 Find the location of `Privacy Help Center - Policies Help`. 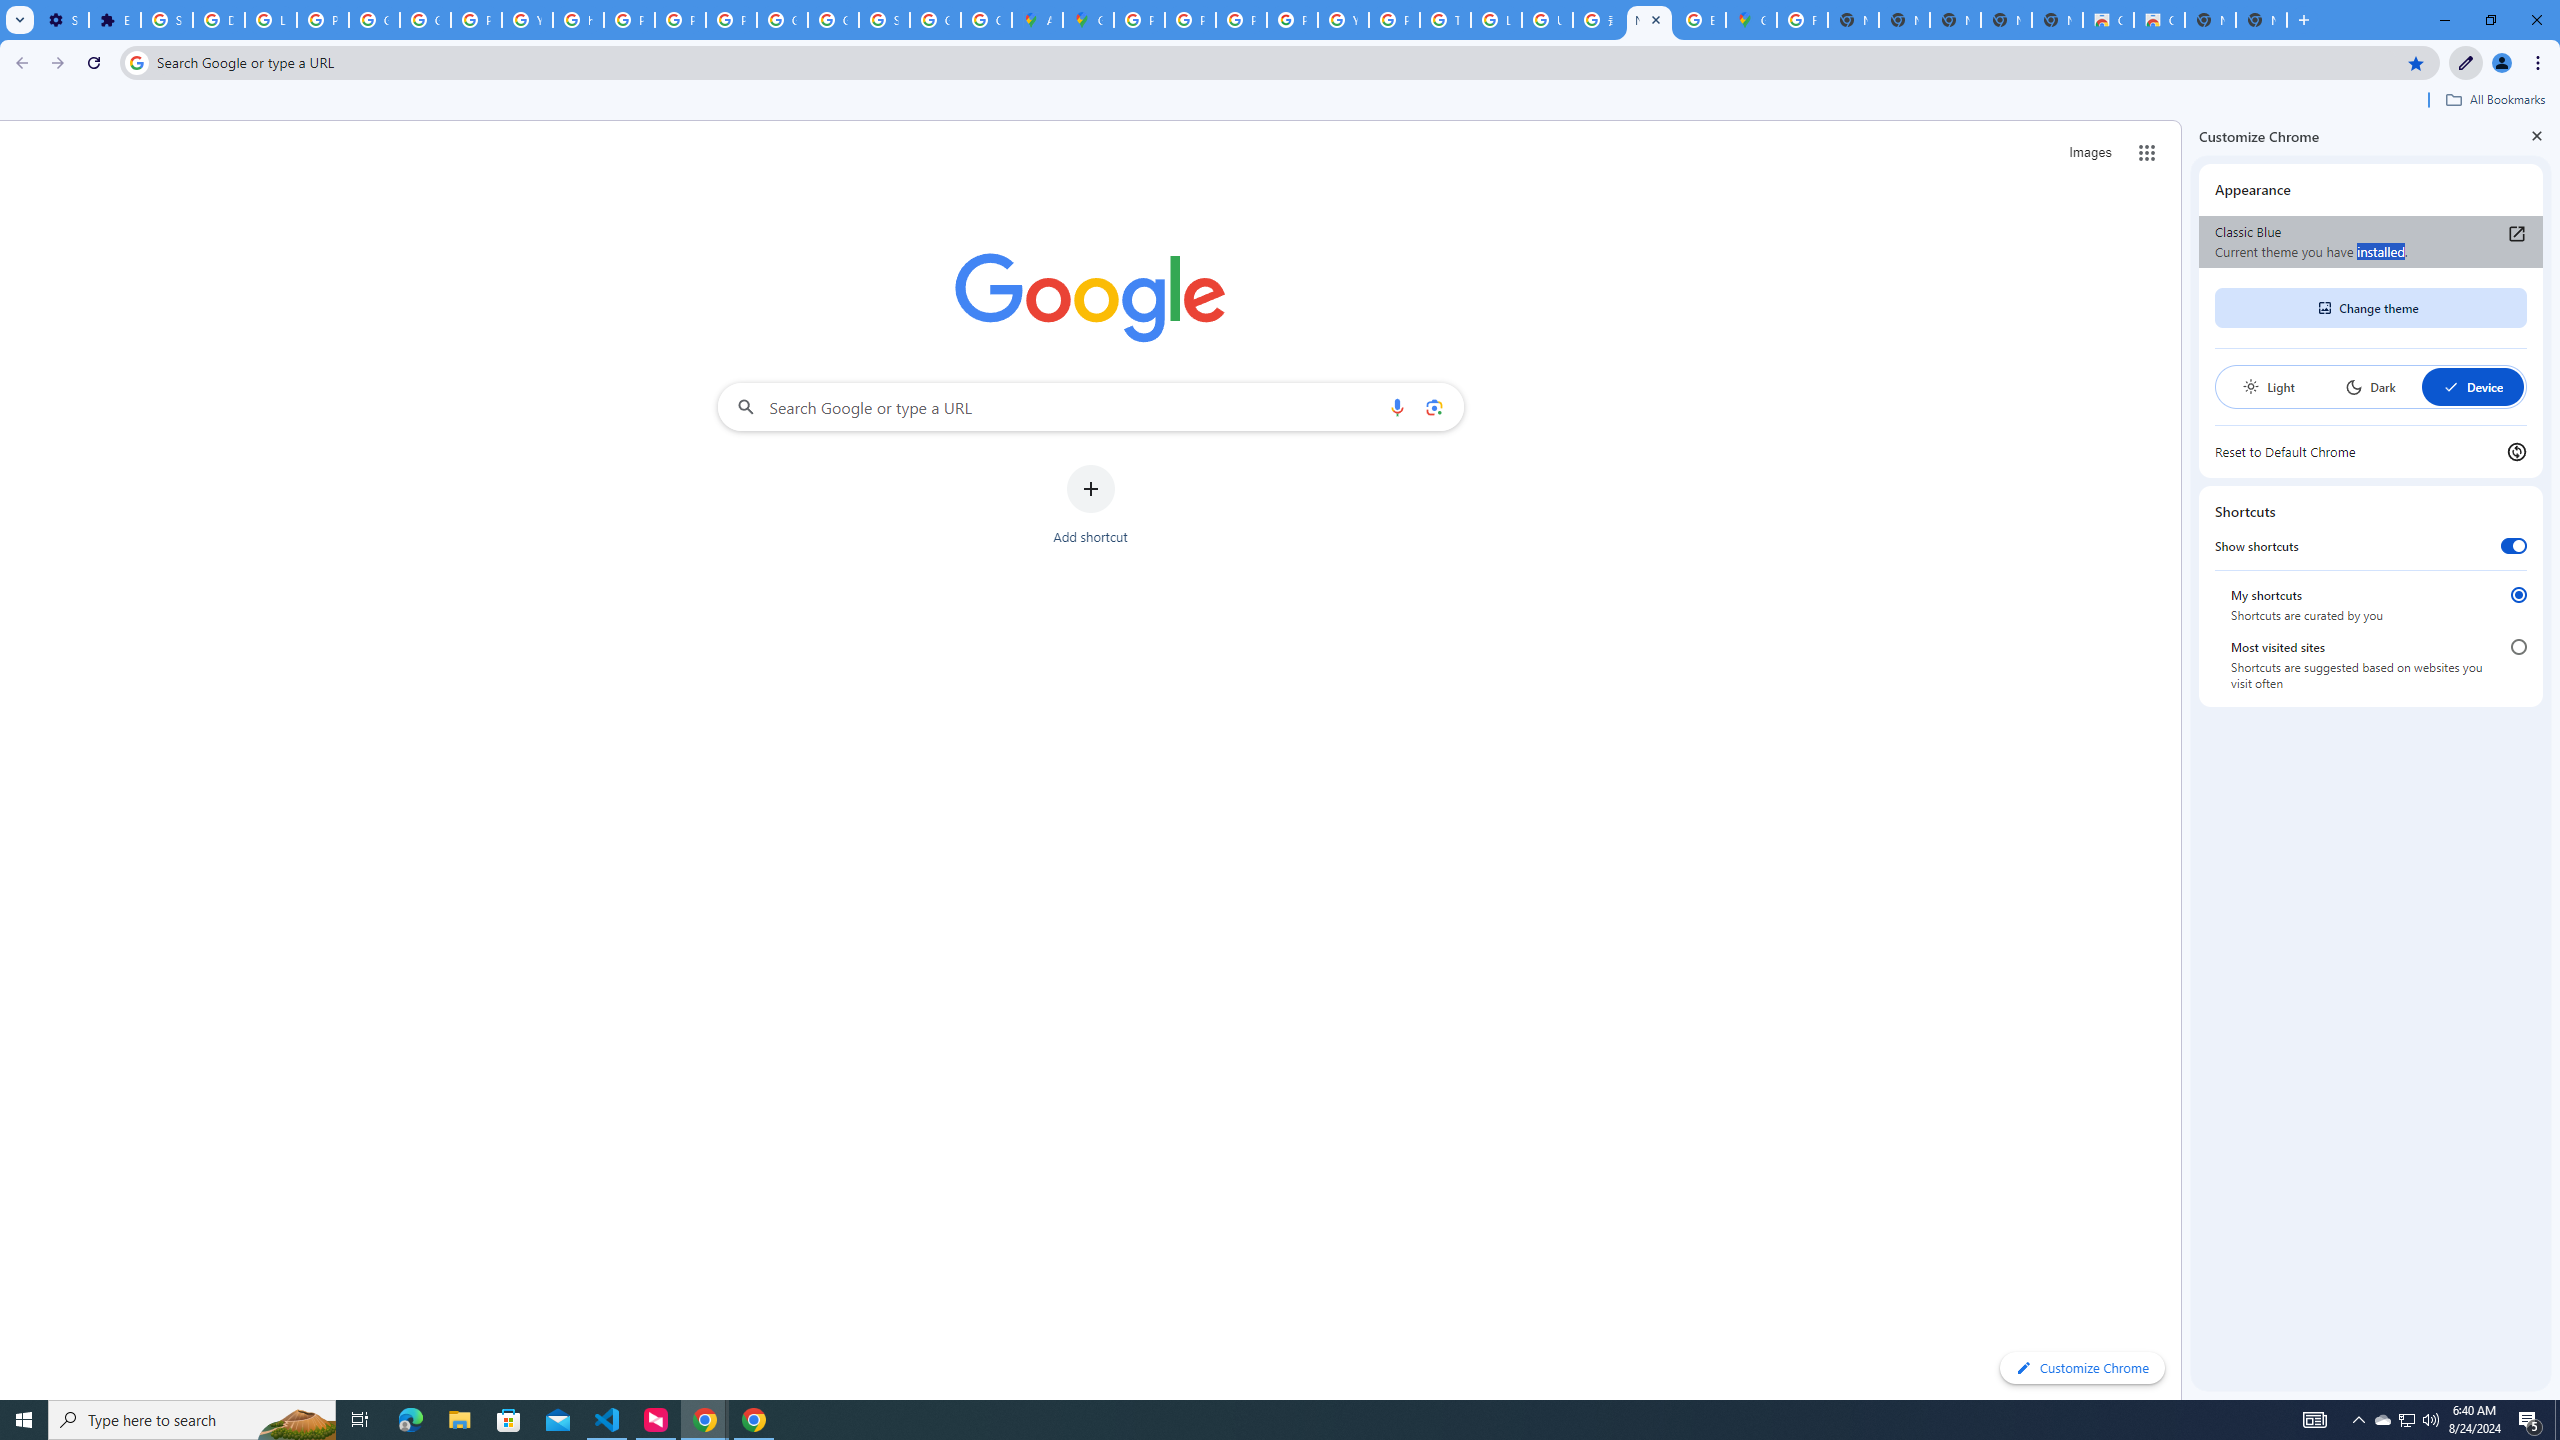

Privacy Help Center - Policies Help is located at coordinates (1192, 20).